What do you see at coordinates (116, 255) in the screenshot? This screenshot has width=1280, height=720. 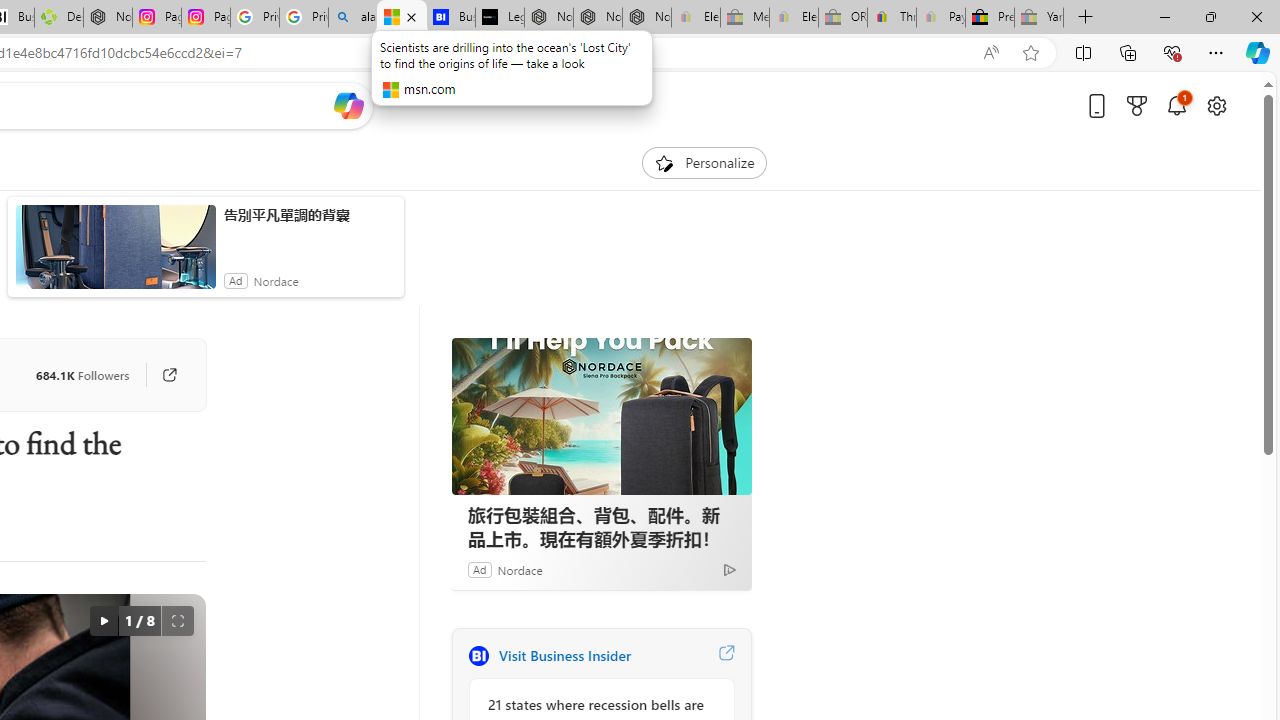 I see `anim-content` at bounding box center [116, 255].